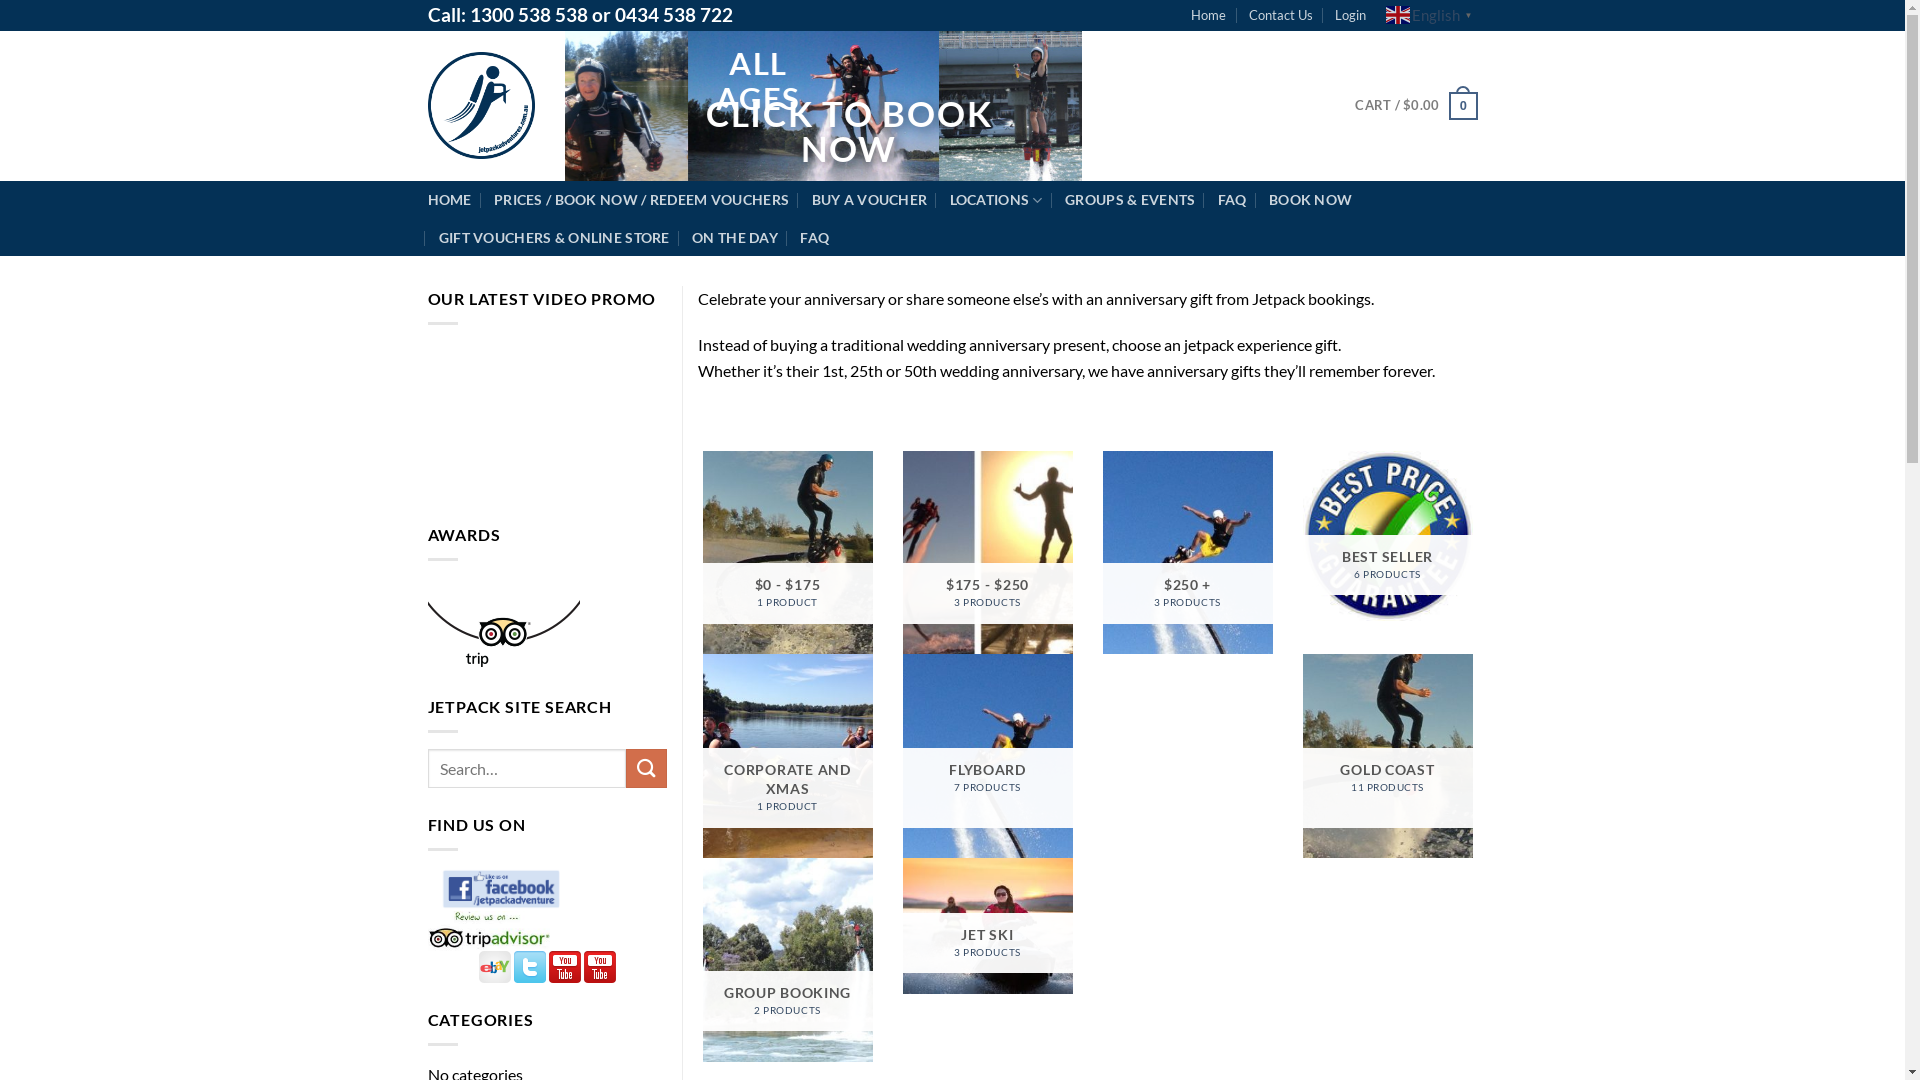 This screenshot has width=1920, height=1080. What do you see at coordinates (987, 926) in the screenshot?
I see `JET SKI
3 PRODUCTS` at bounding box center [987, 926].